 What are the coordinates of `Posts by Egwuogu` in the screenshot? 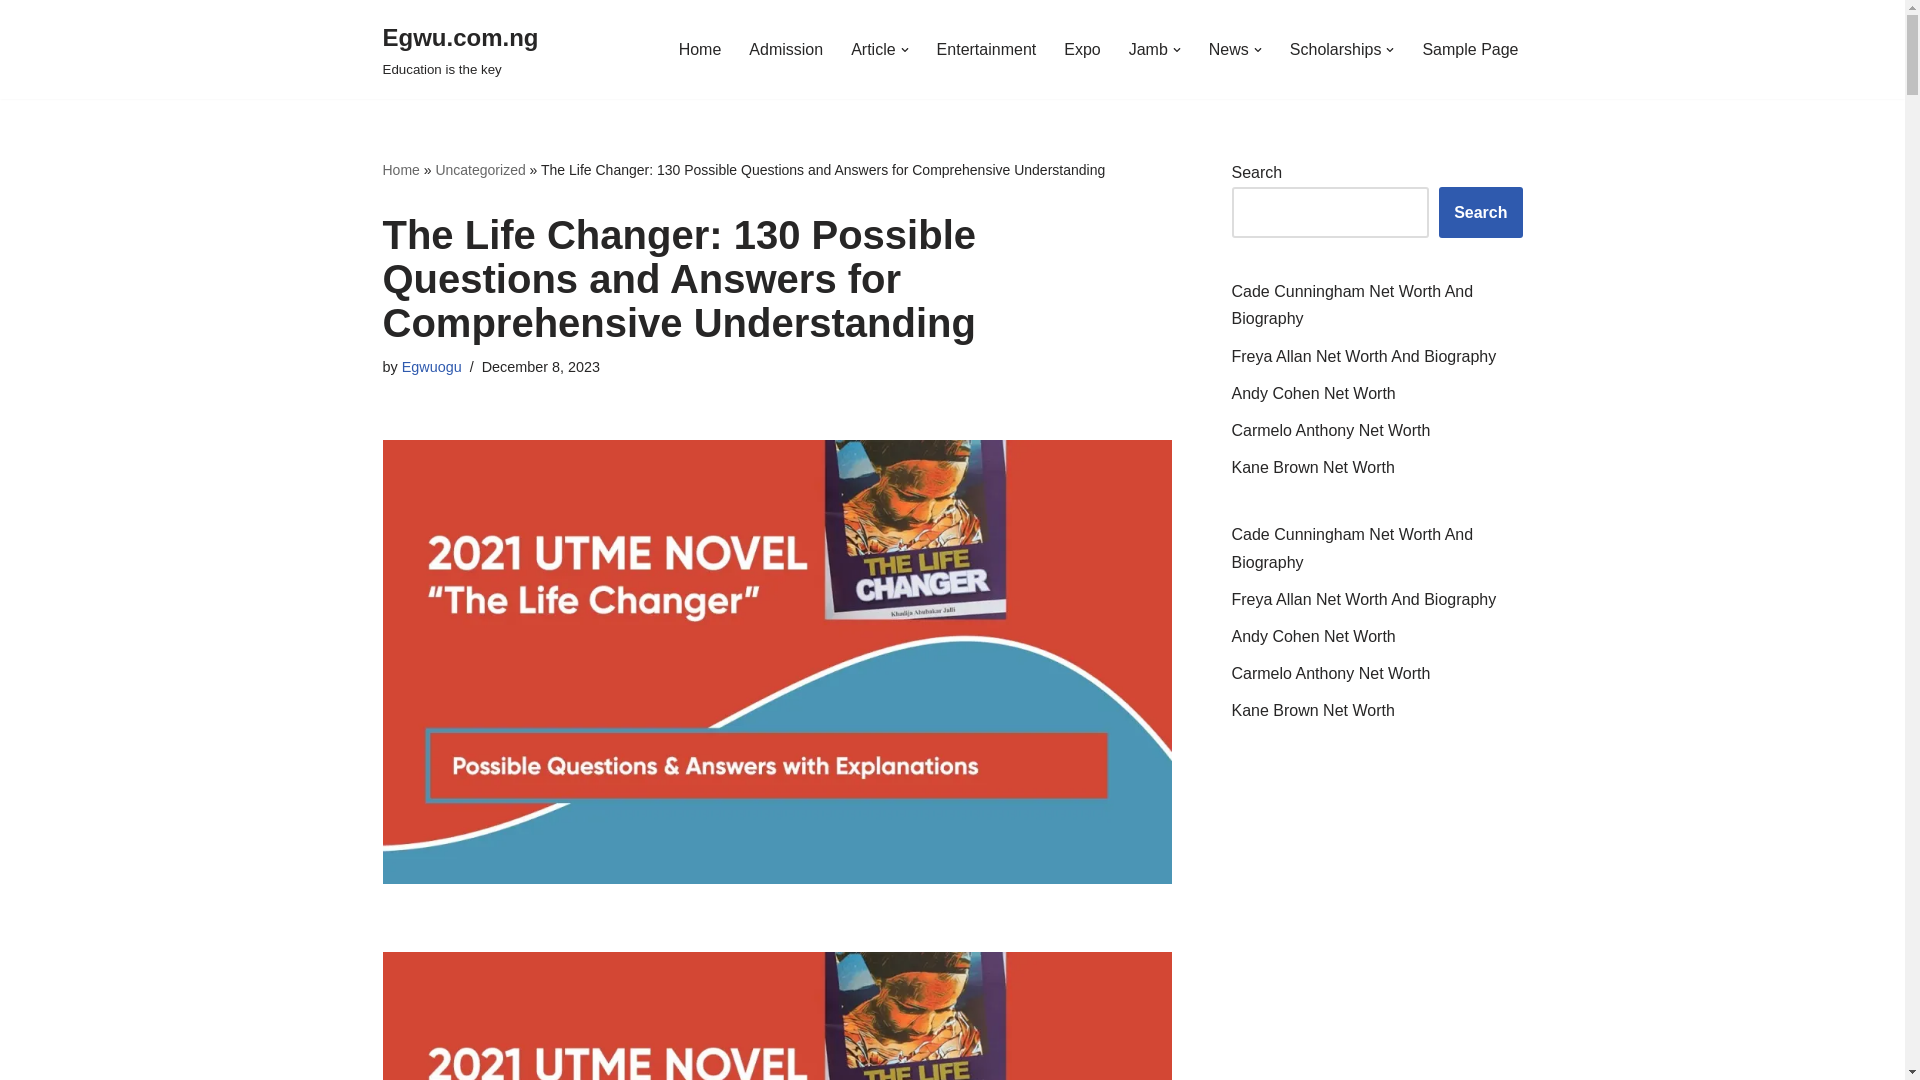 It's located at (786, 48).